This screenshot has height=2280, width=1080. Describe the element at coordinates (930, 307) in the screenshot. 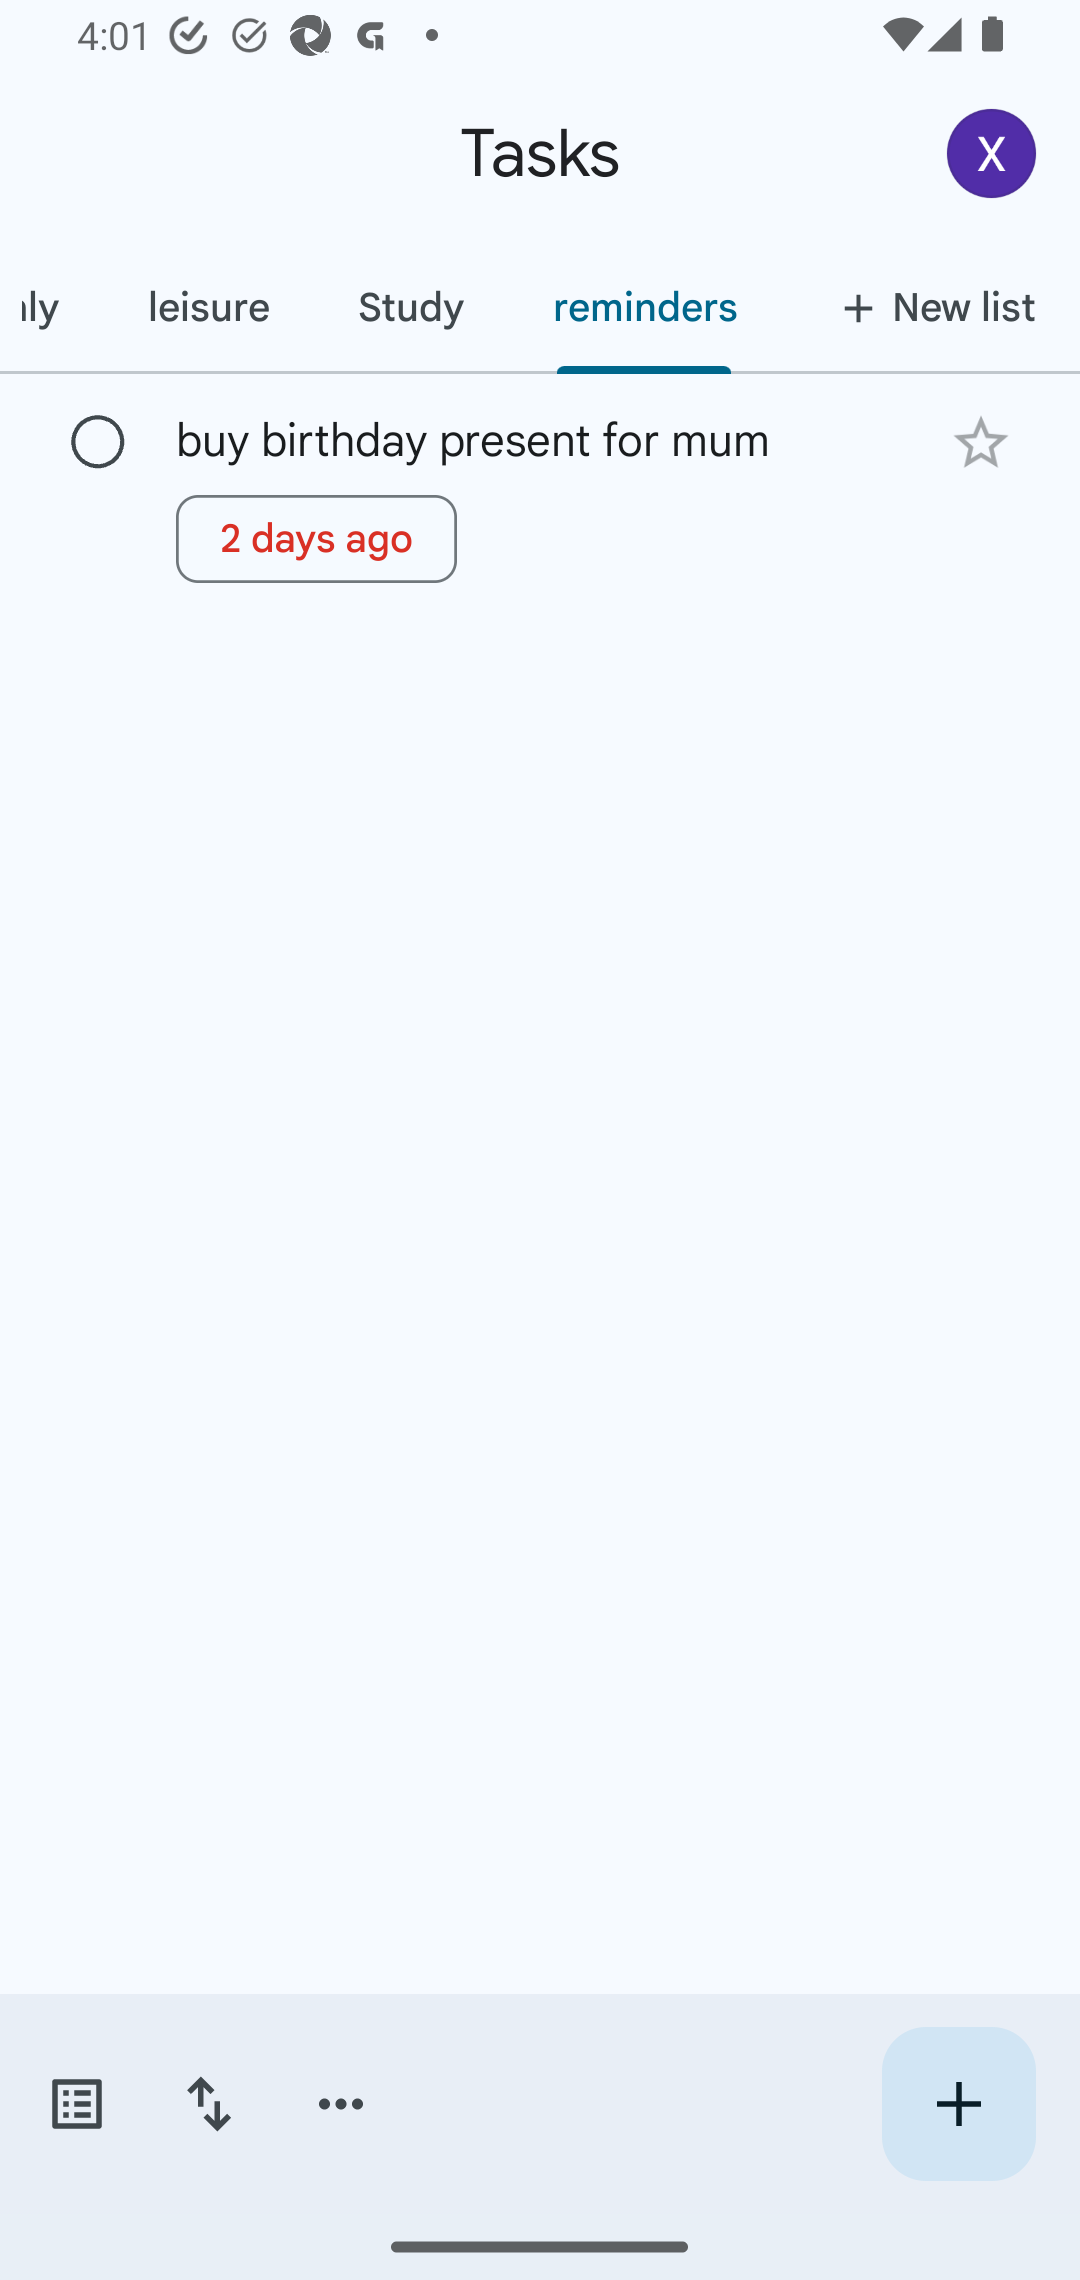

I see `New list` at that location.